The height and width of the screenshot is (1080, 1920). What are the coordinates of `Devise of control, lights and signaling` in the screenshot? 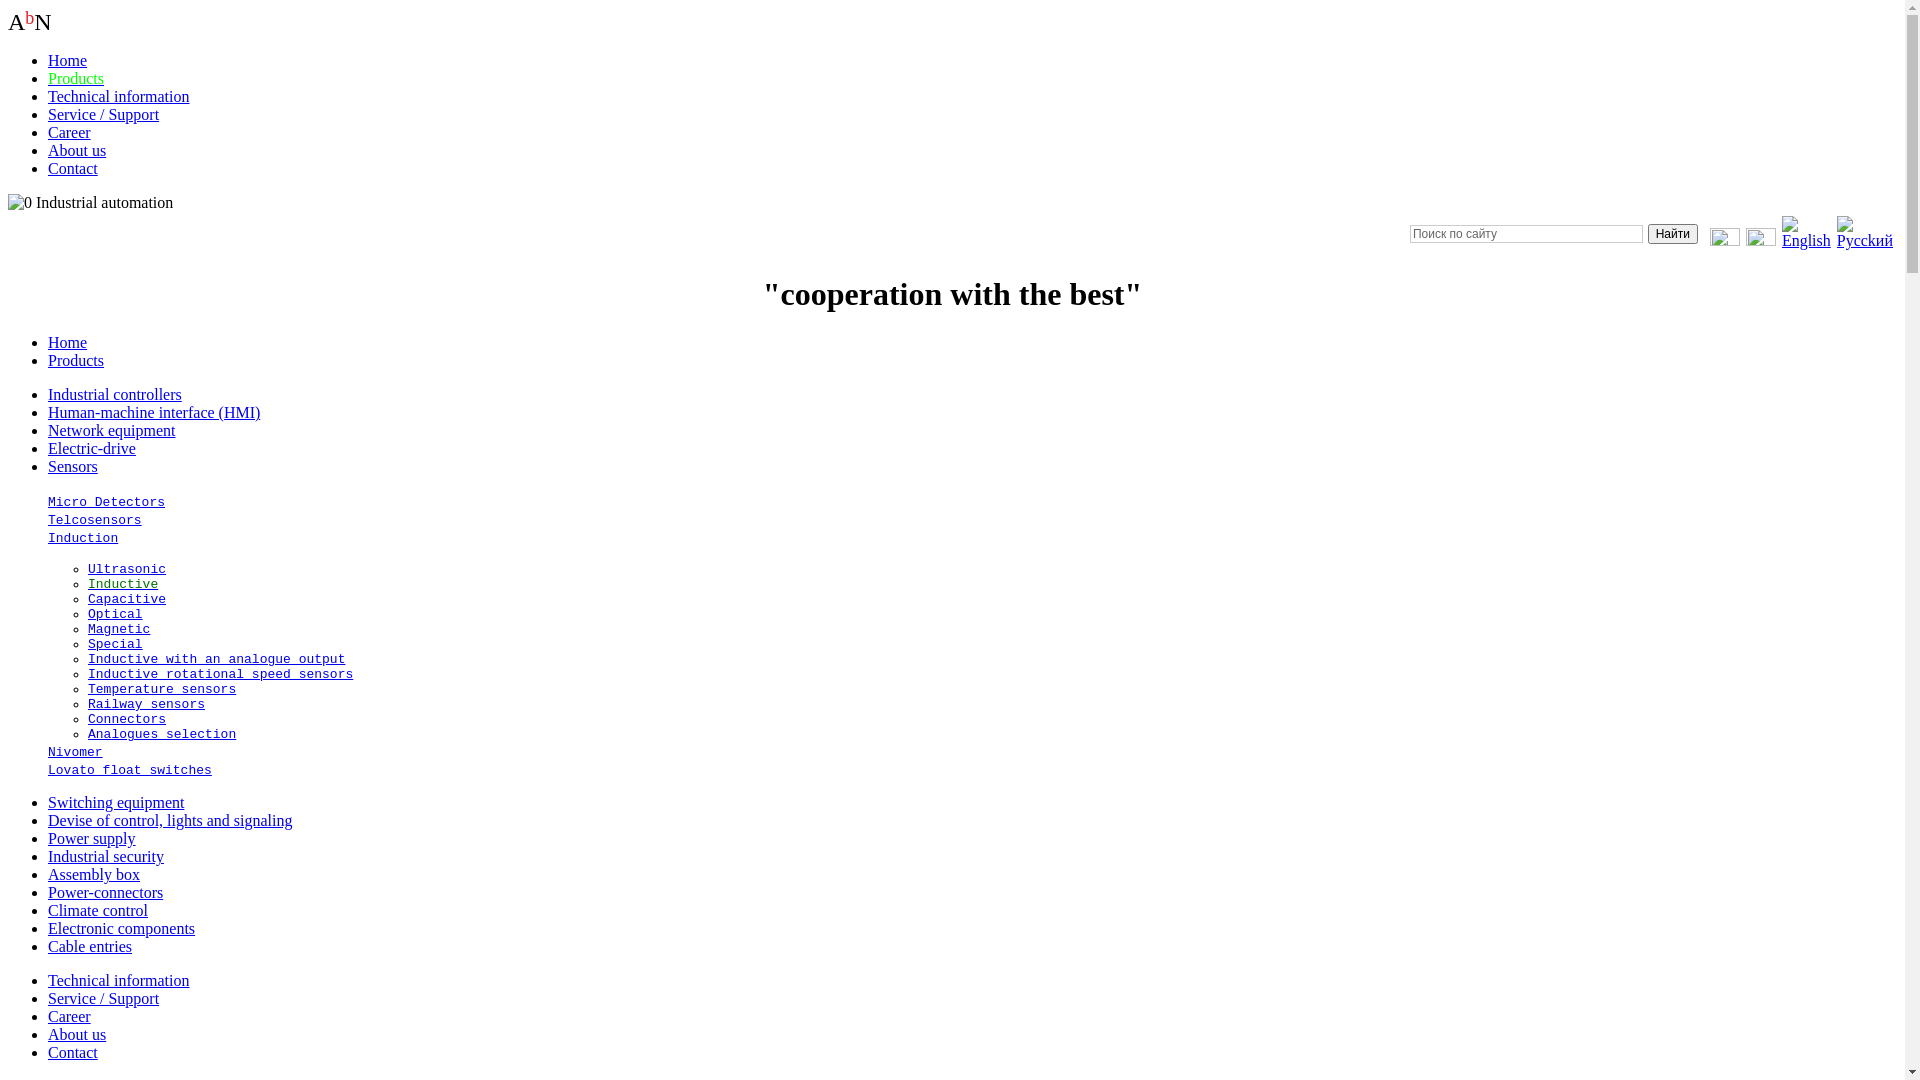 It's located at (170, 820).